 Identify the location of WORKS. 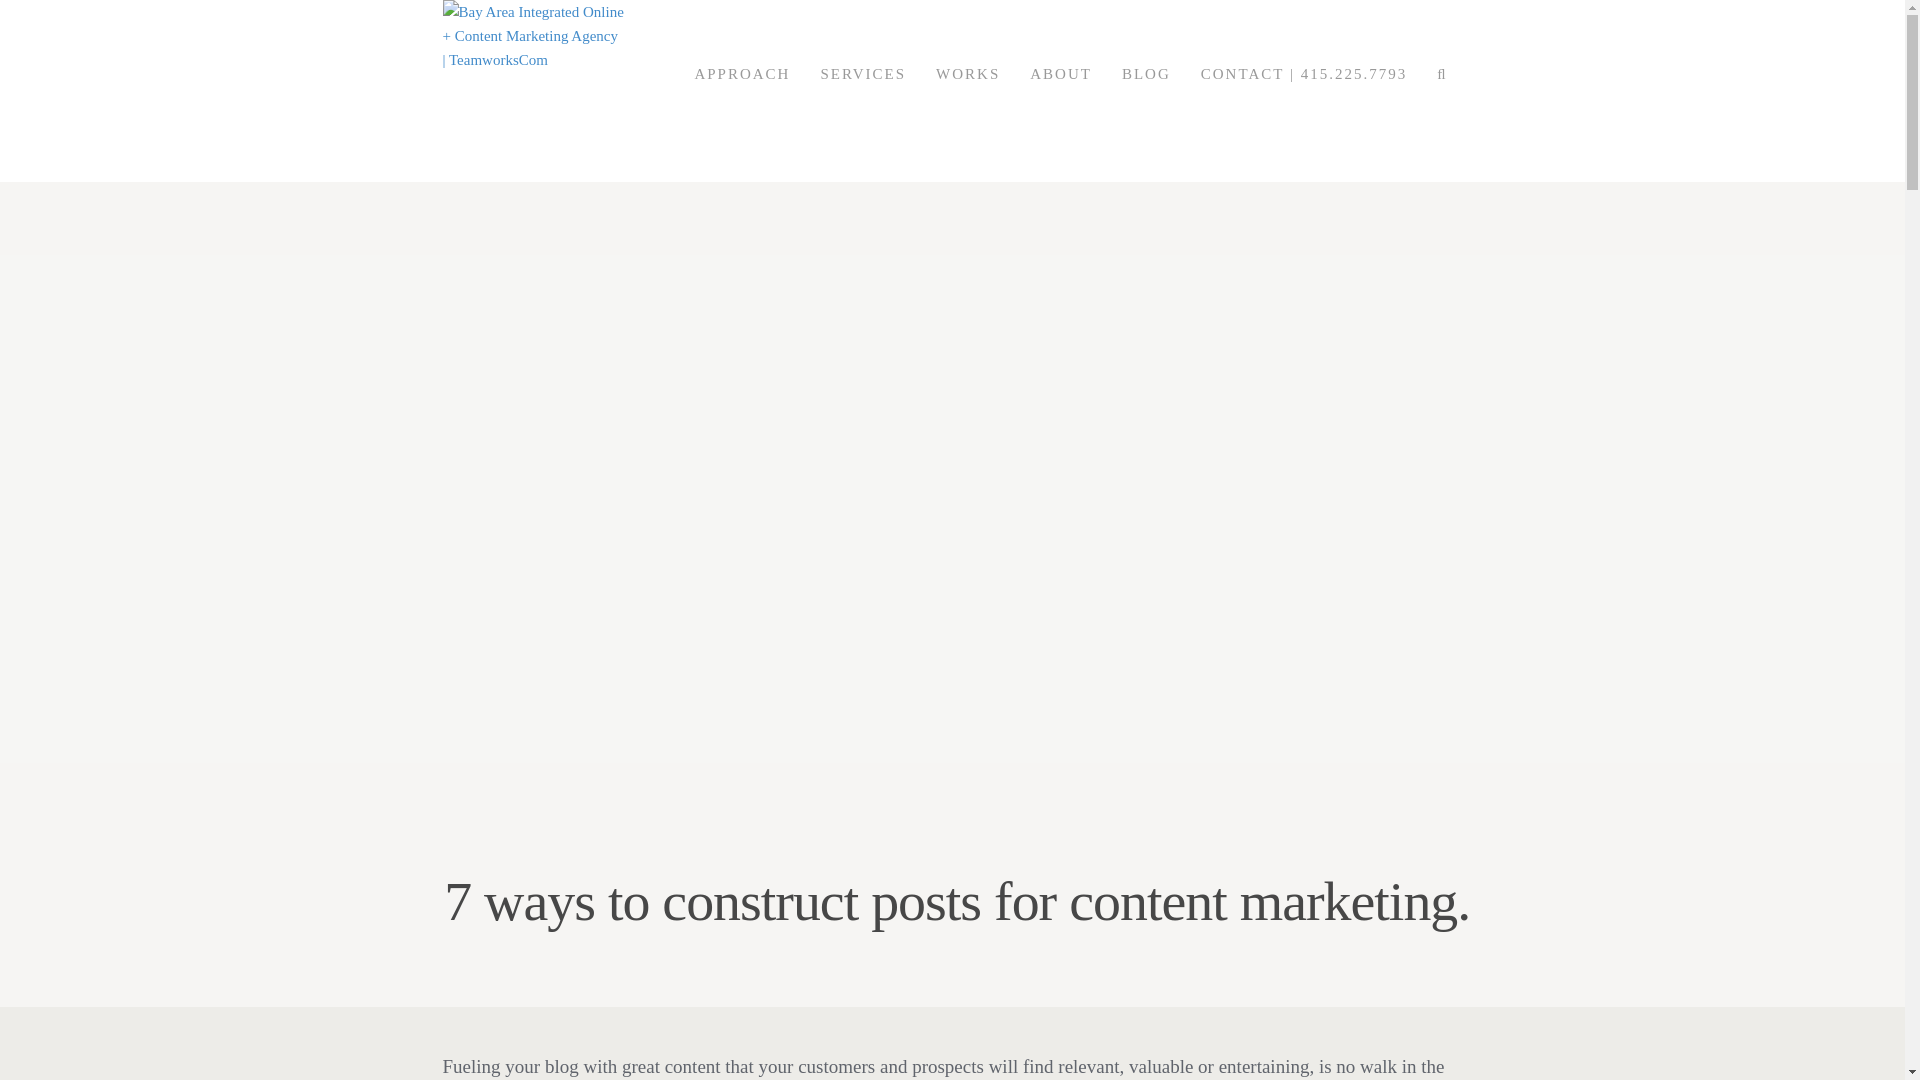
(968, 90).